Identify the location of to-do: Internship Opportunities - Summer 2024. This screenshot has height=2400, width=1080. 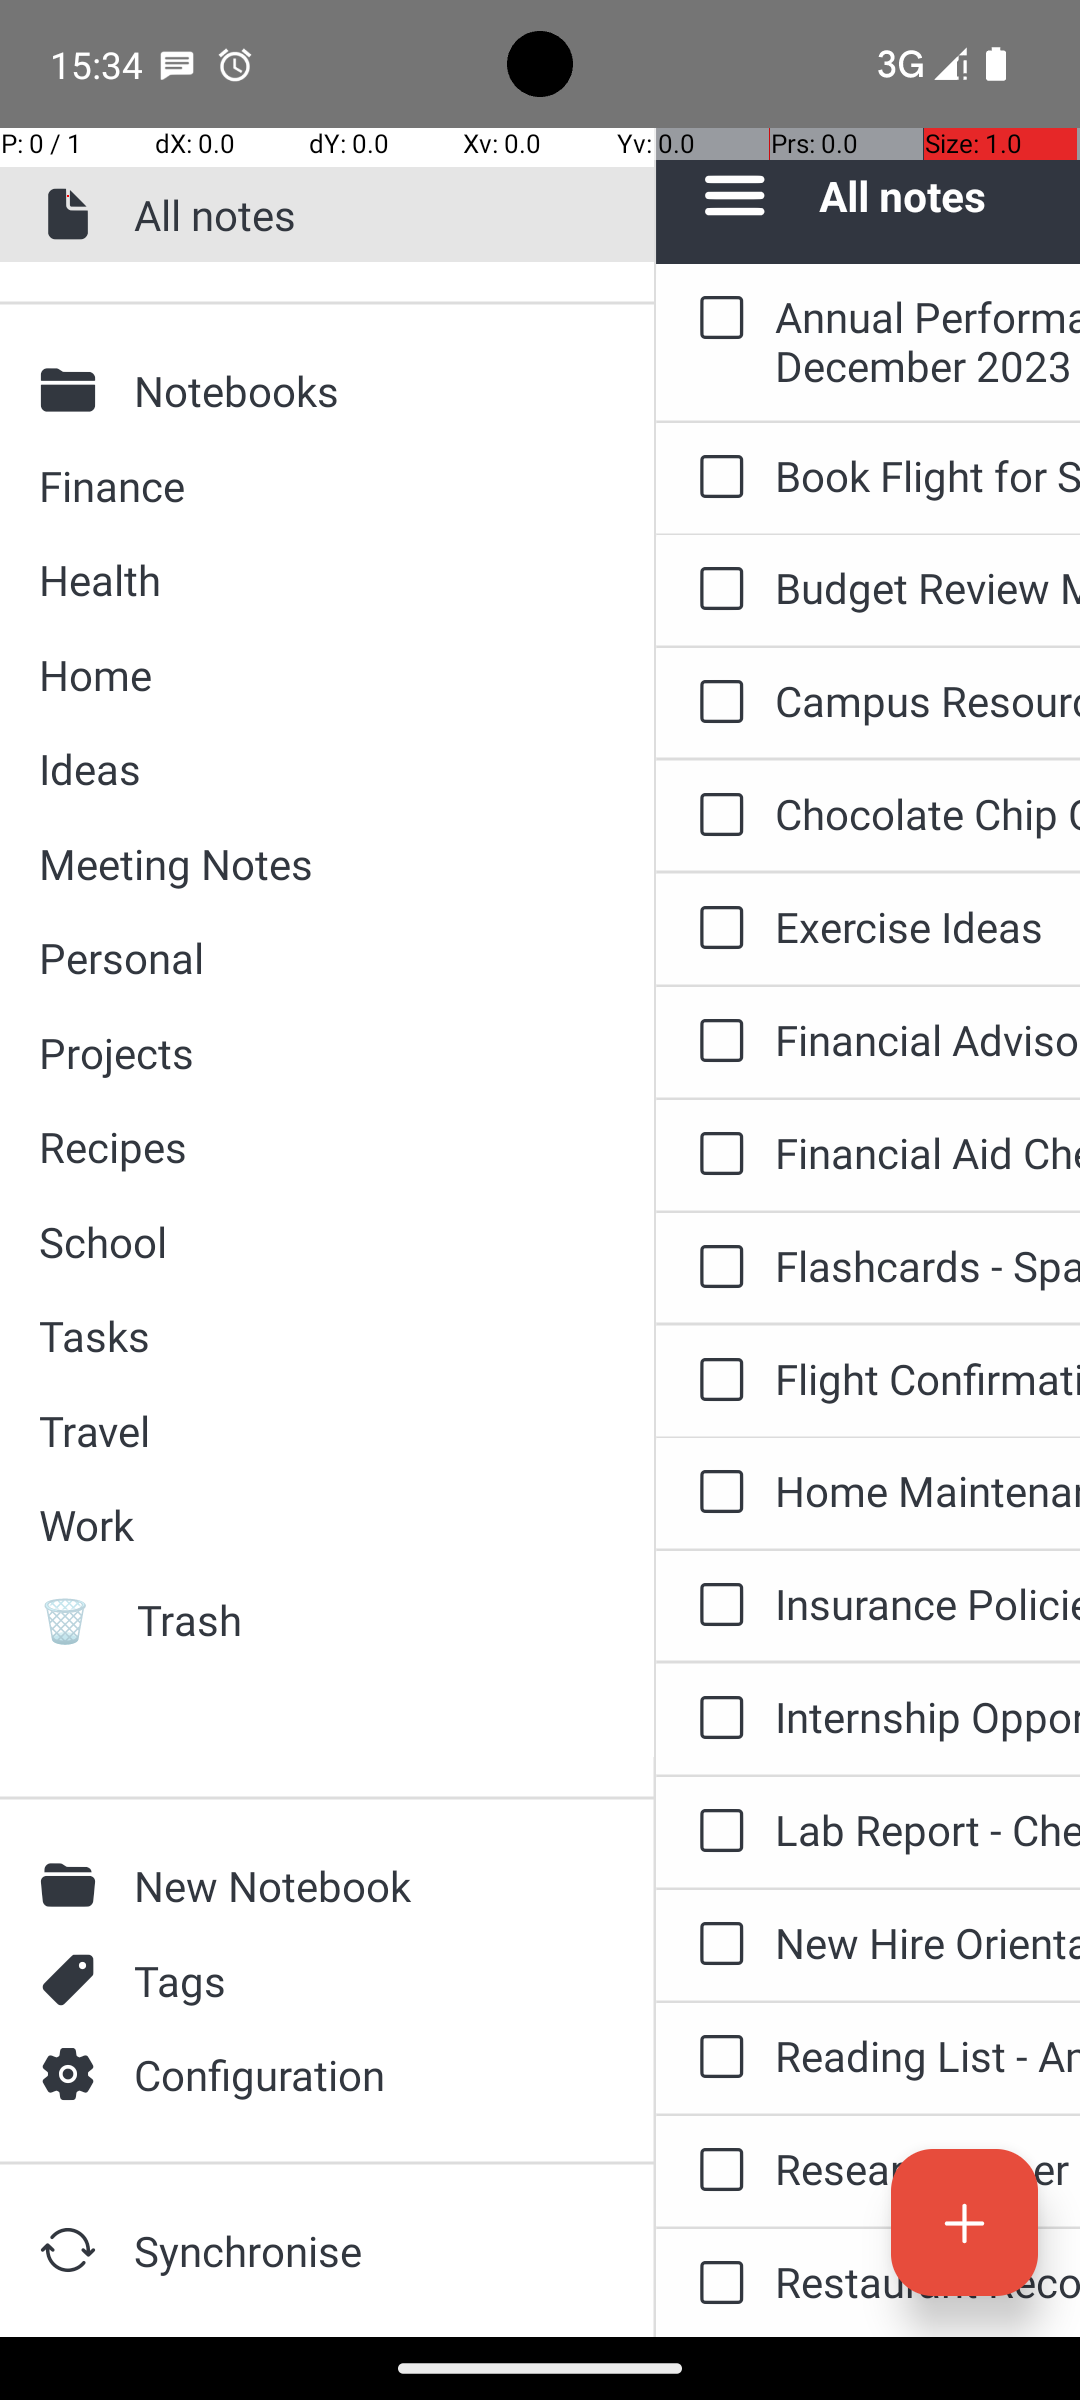
(716, 1719).